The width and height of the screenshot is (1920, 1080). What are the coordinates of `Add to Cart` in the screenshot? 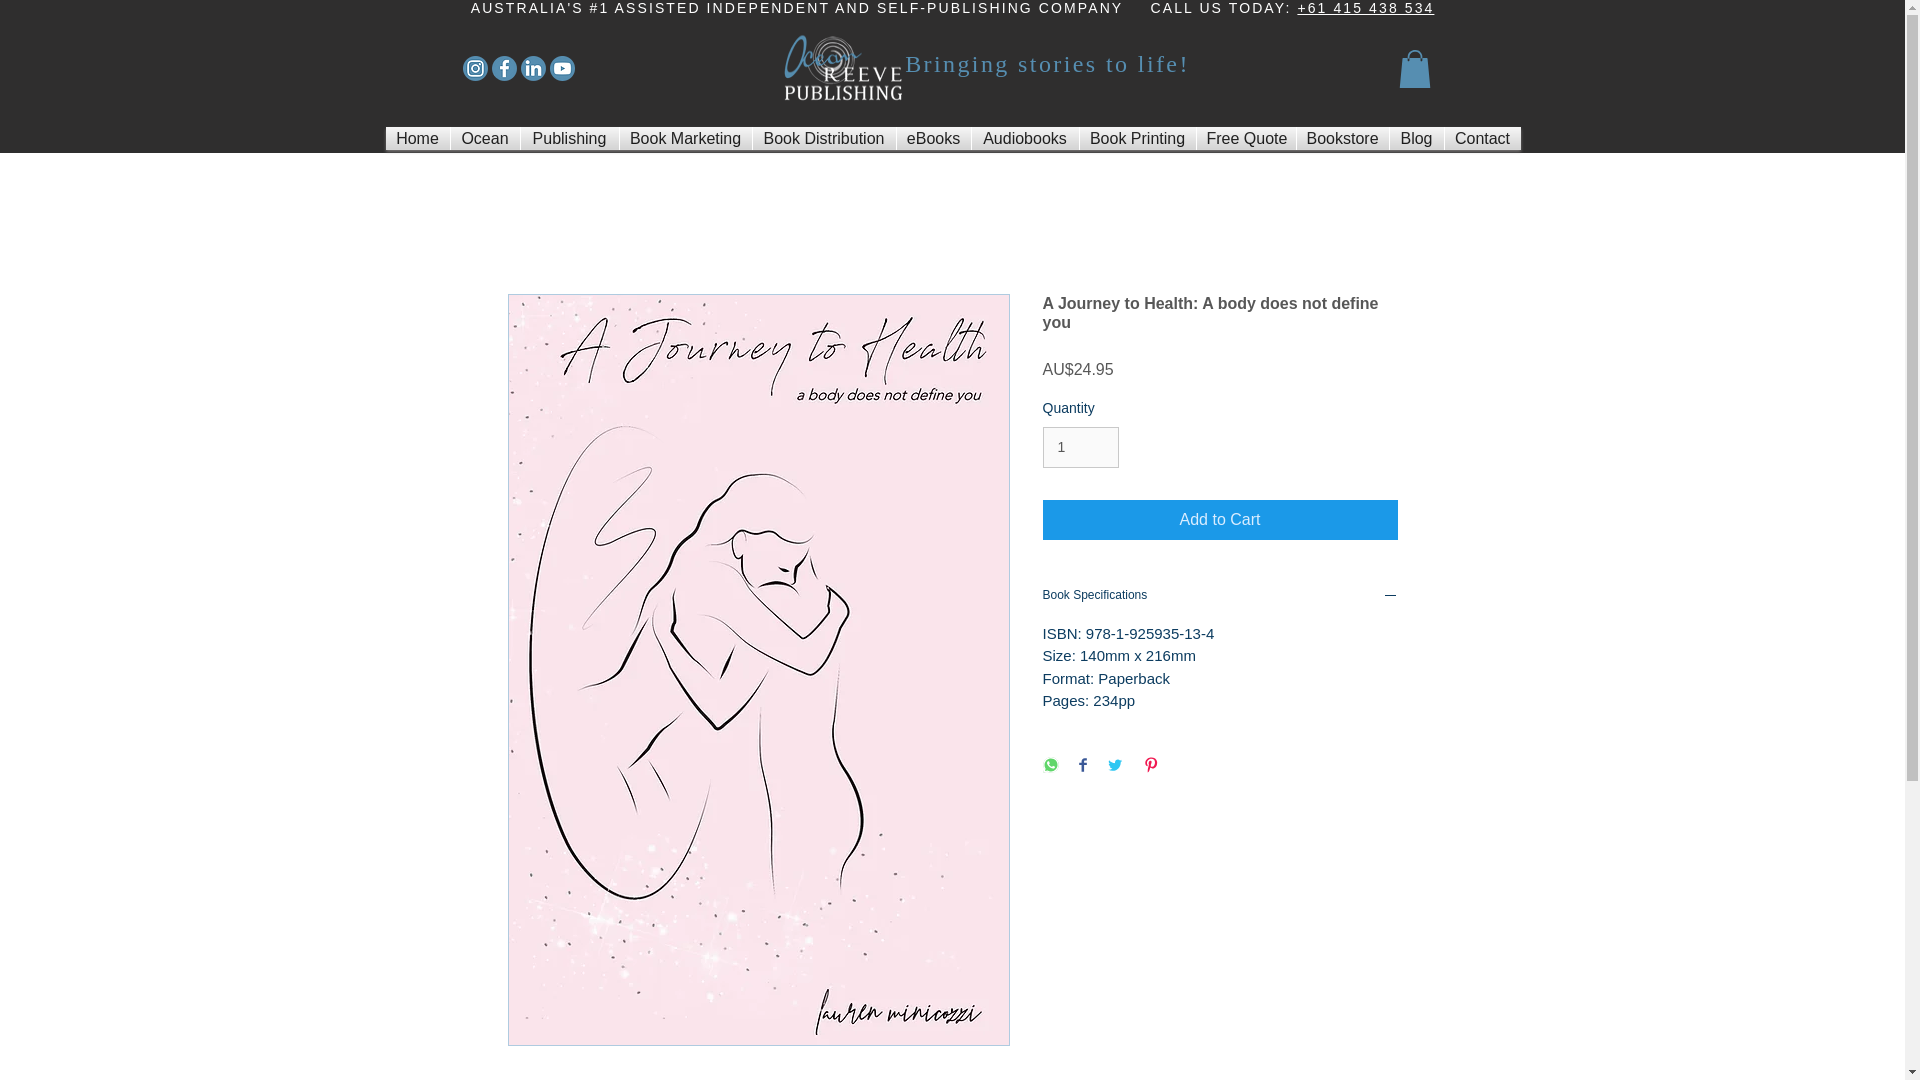 It's located at (1220, 520).